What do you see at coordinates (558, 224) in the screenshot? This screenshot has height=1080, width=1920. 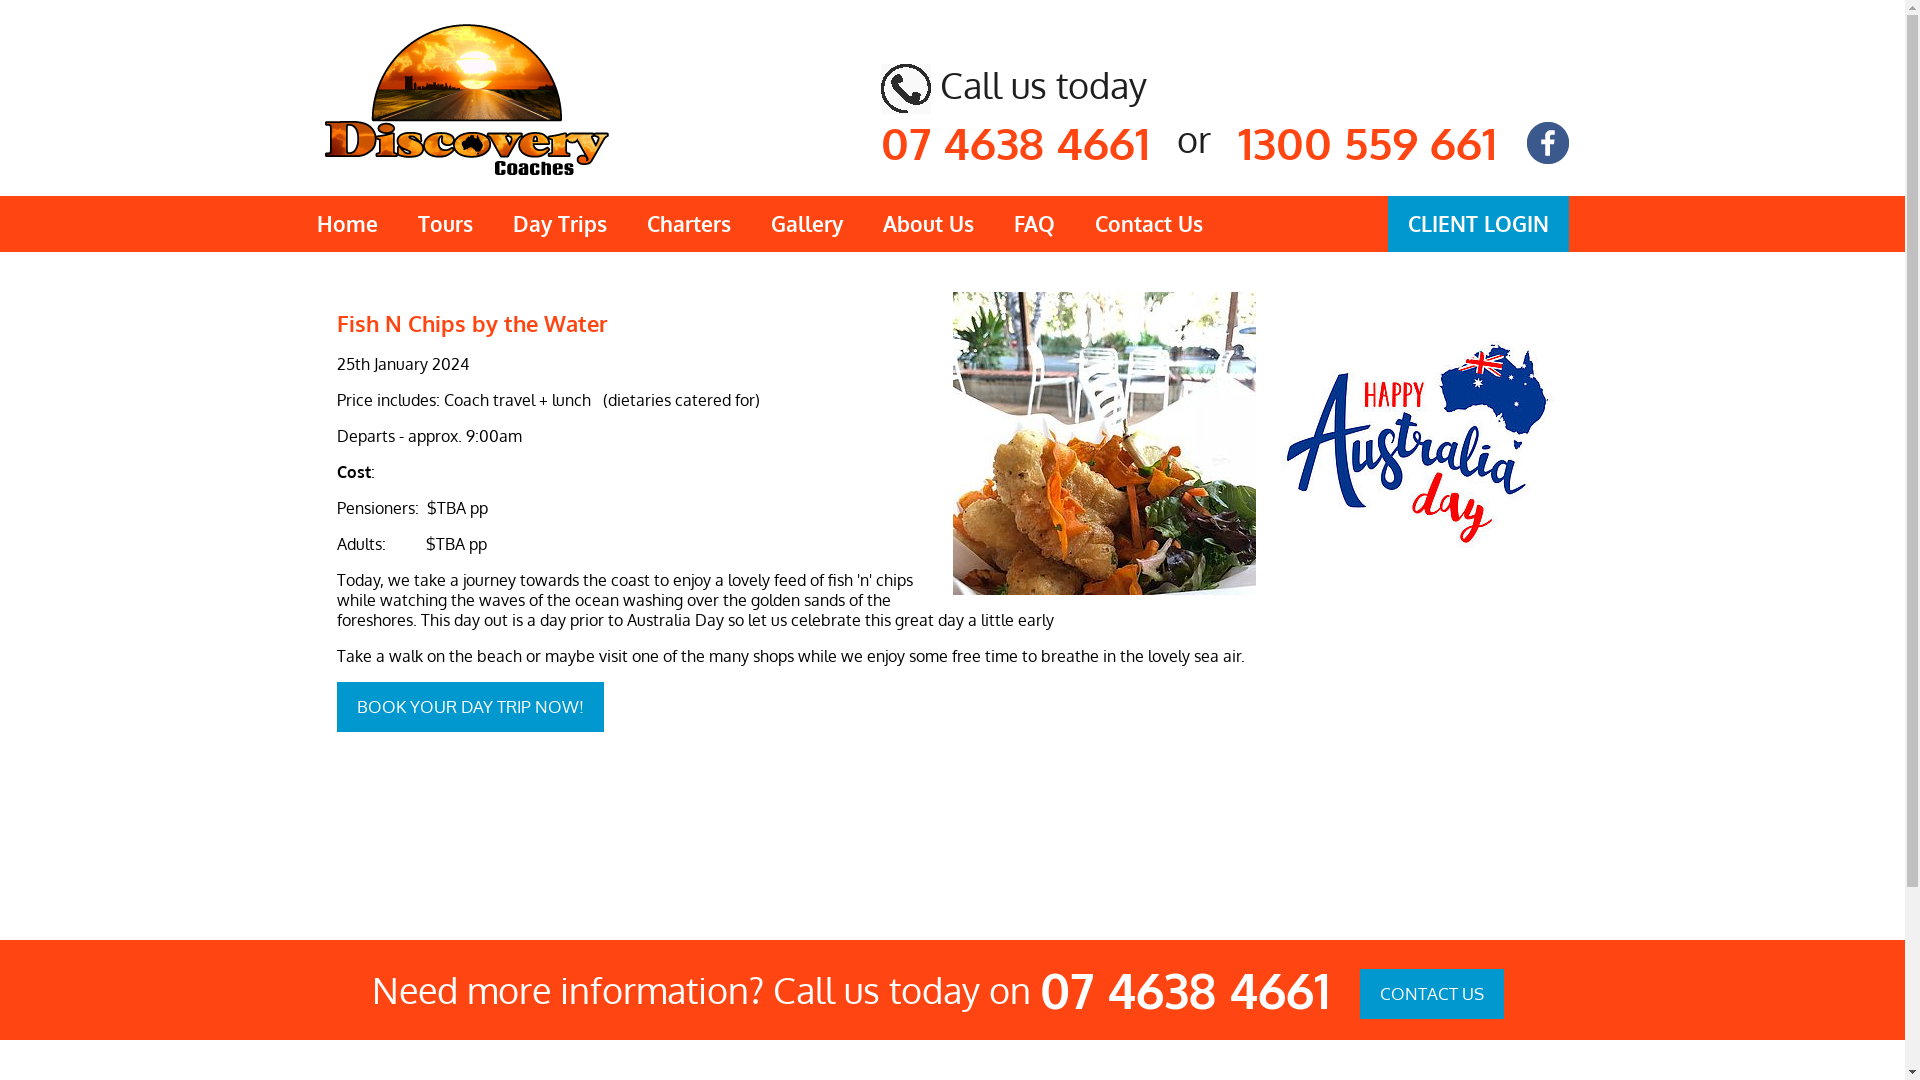 I see `Day Trips` at bounding box center [558, 224].